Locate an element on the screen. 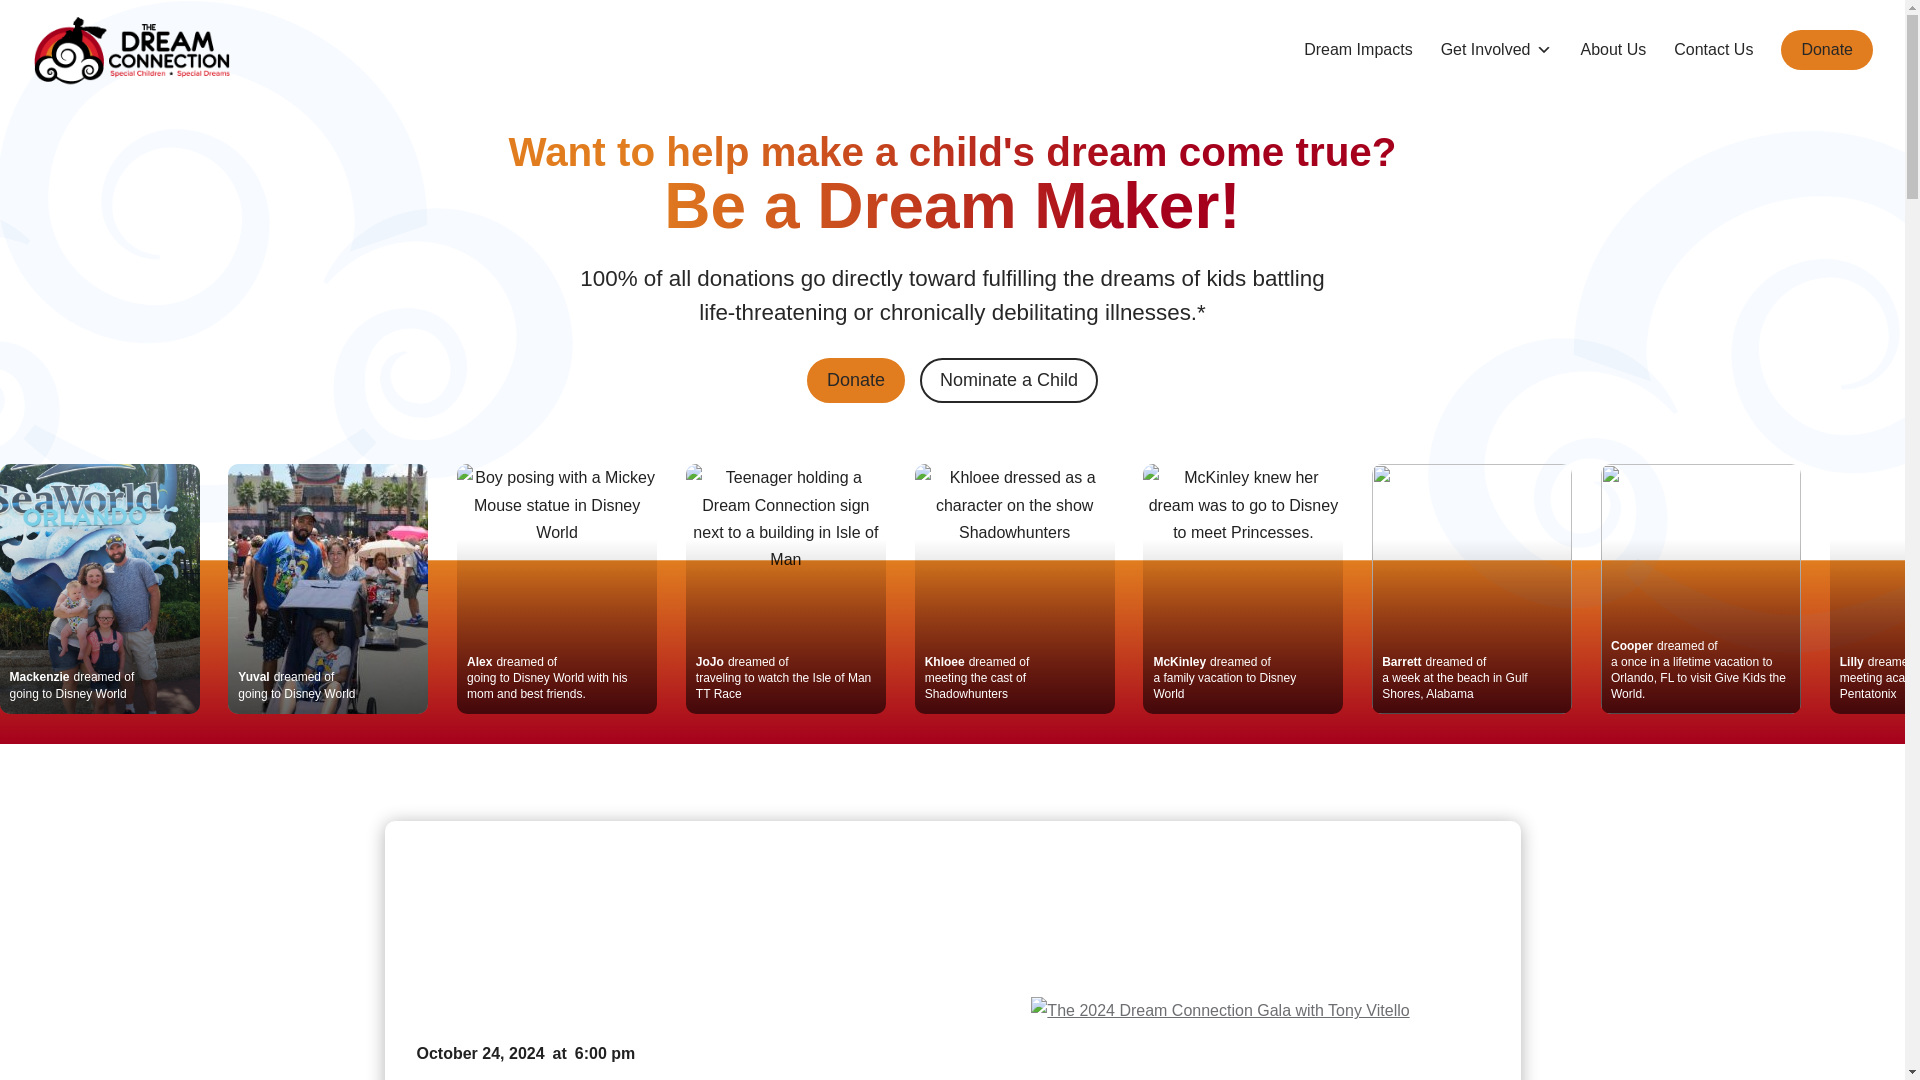 Image resolution: width=1920 pixels, height=1080 pixels. Nominate a Child is located at coordinates (1008, 380).